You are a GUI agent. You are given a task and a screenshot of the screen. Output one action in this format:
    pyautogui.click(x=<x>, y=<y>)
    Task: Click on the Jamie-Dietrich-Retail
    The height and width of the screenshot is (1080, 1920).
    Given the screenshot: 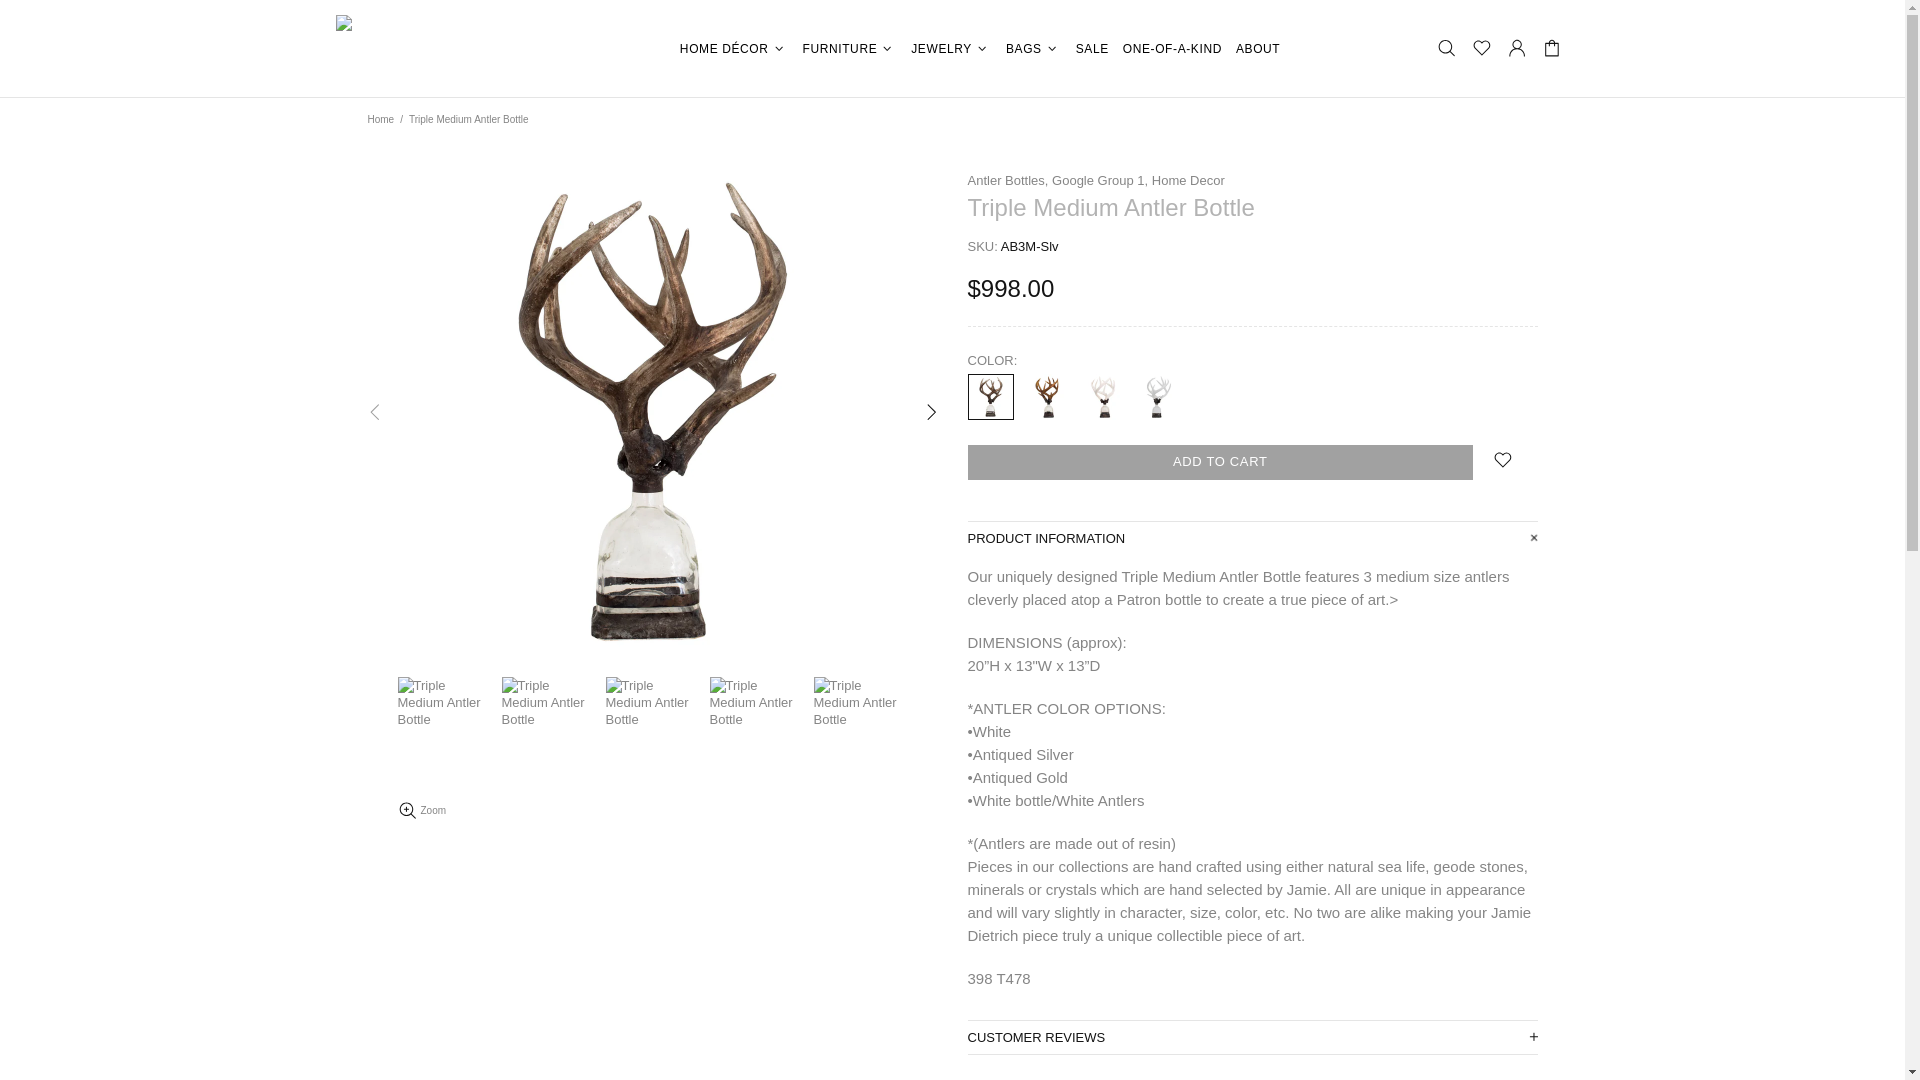 What is the action you would take?
    pyautogui.click(x=460, y=48)
    